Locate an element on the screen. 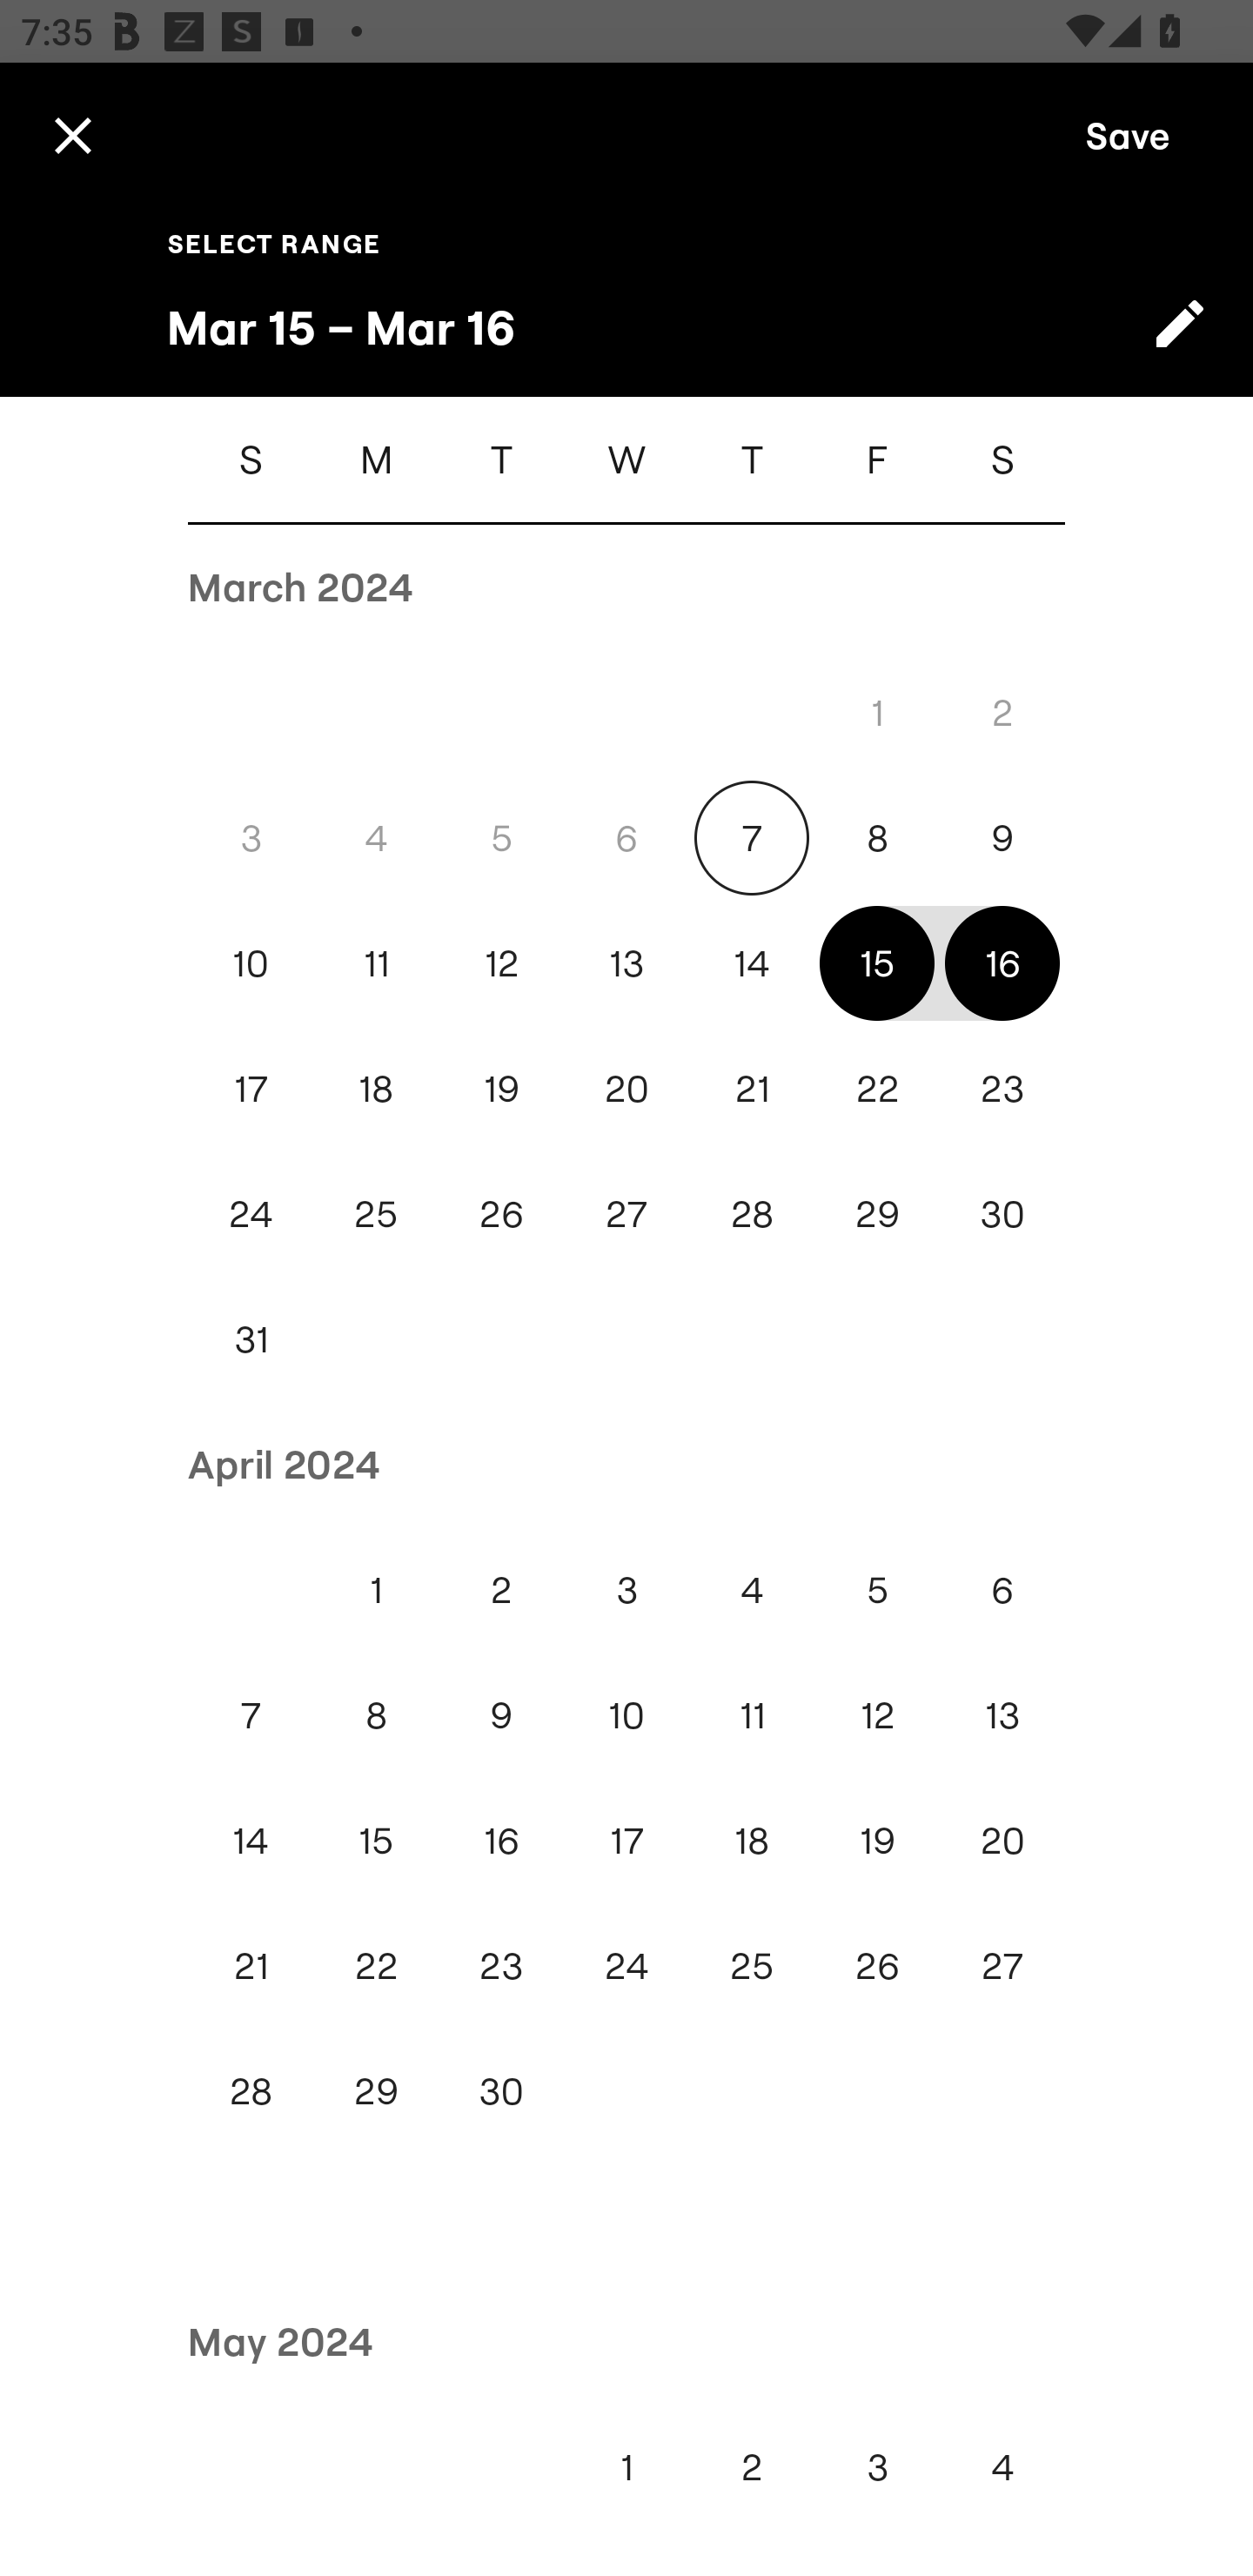 The height and width of the screenshot is (2576, 1253). 5 Tue, Mar 5 is located at coordinates (501, 838).